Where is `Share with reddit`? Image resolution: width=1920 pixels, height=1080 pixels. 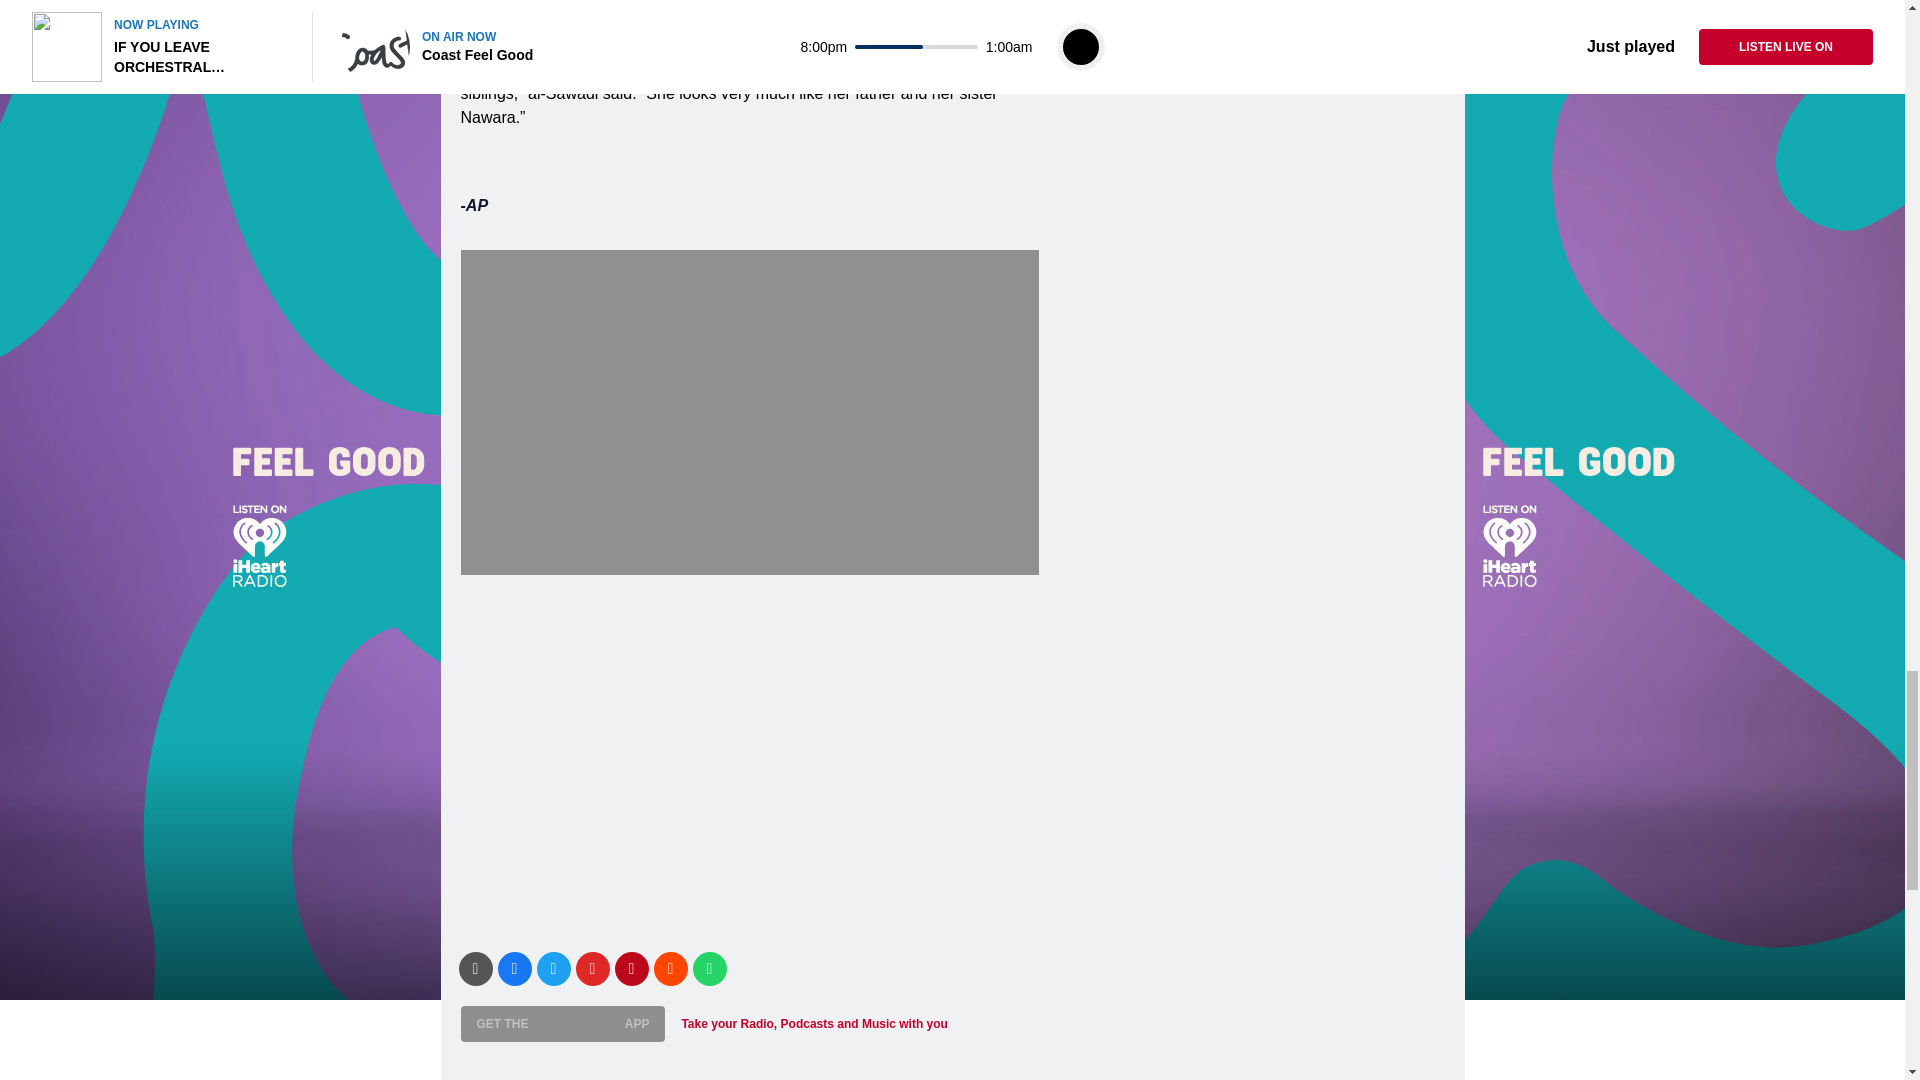 Share with reddit is located at coordinates (670, 968).